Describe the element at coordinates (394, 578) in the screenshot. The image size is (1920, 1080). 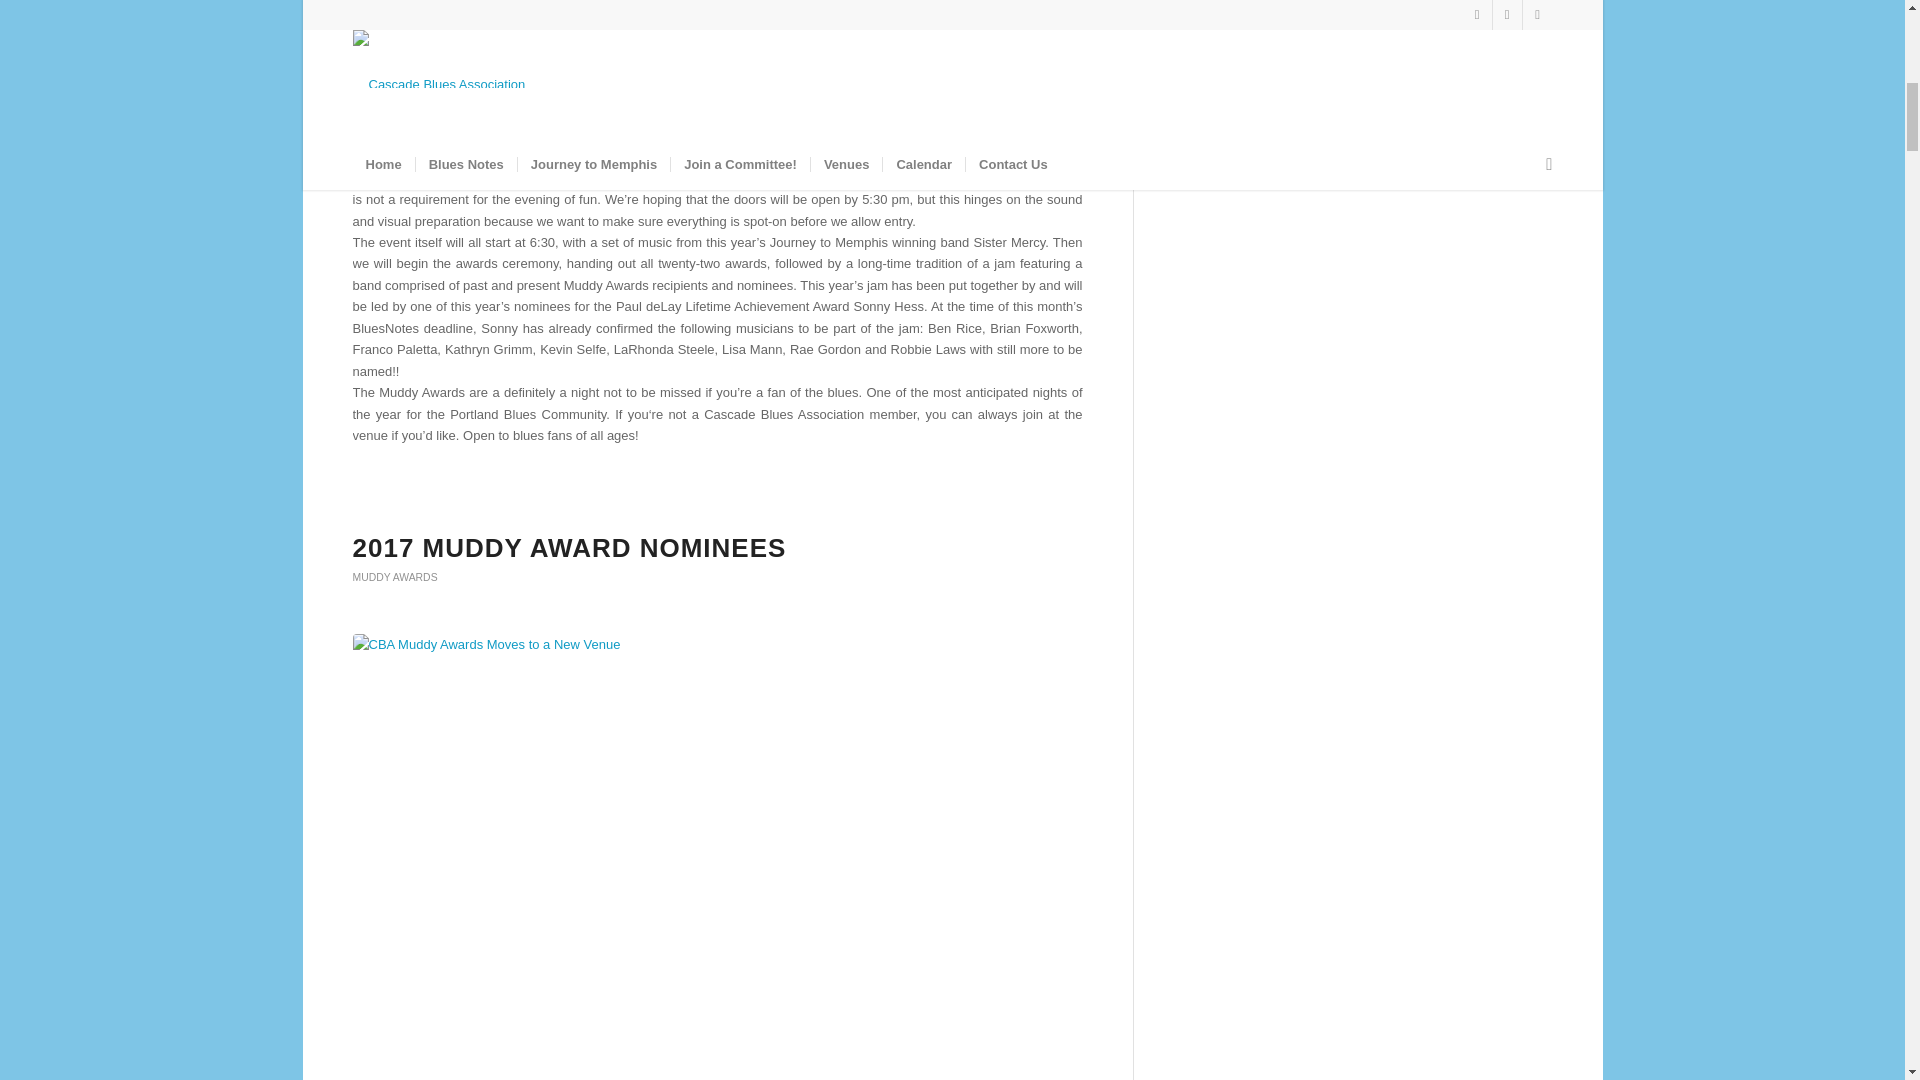
I see `MUDDY AWARDS` at that location.